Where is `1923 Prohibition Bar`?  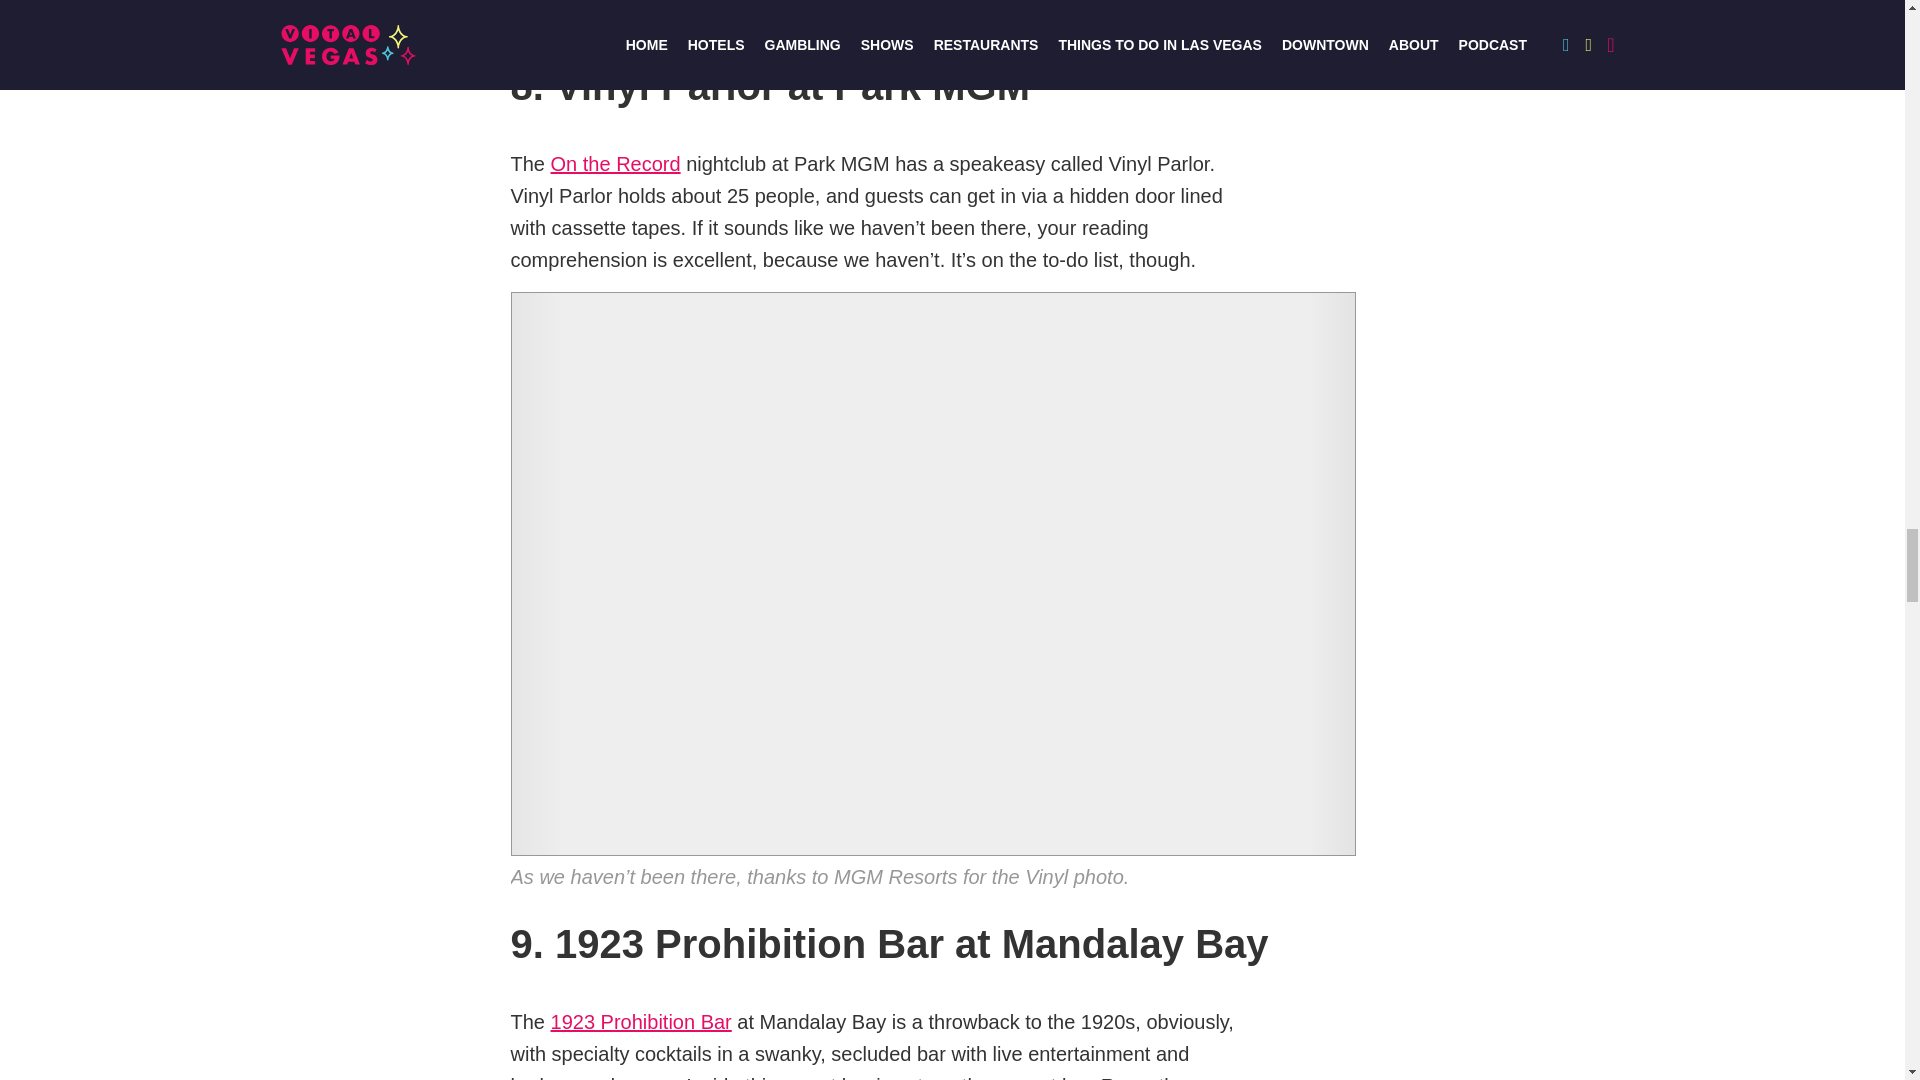
1923 Prohibition Bar is located at coordinates (641, 1022).